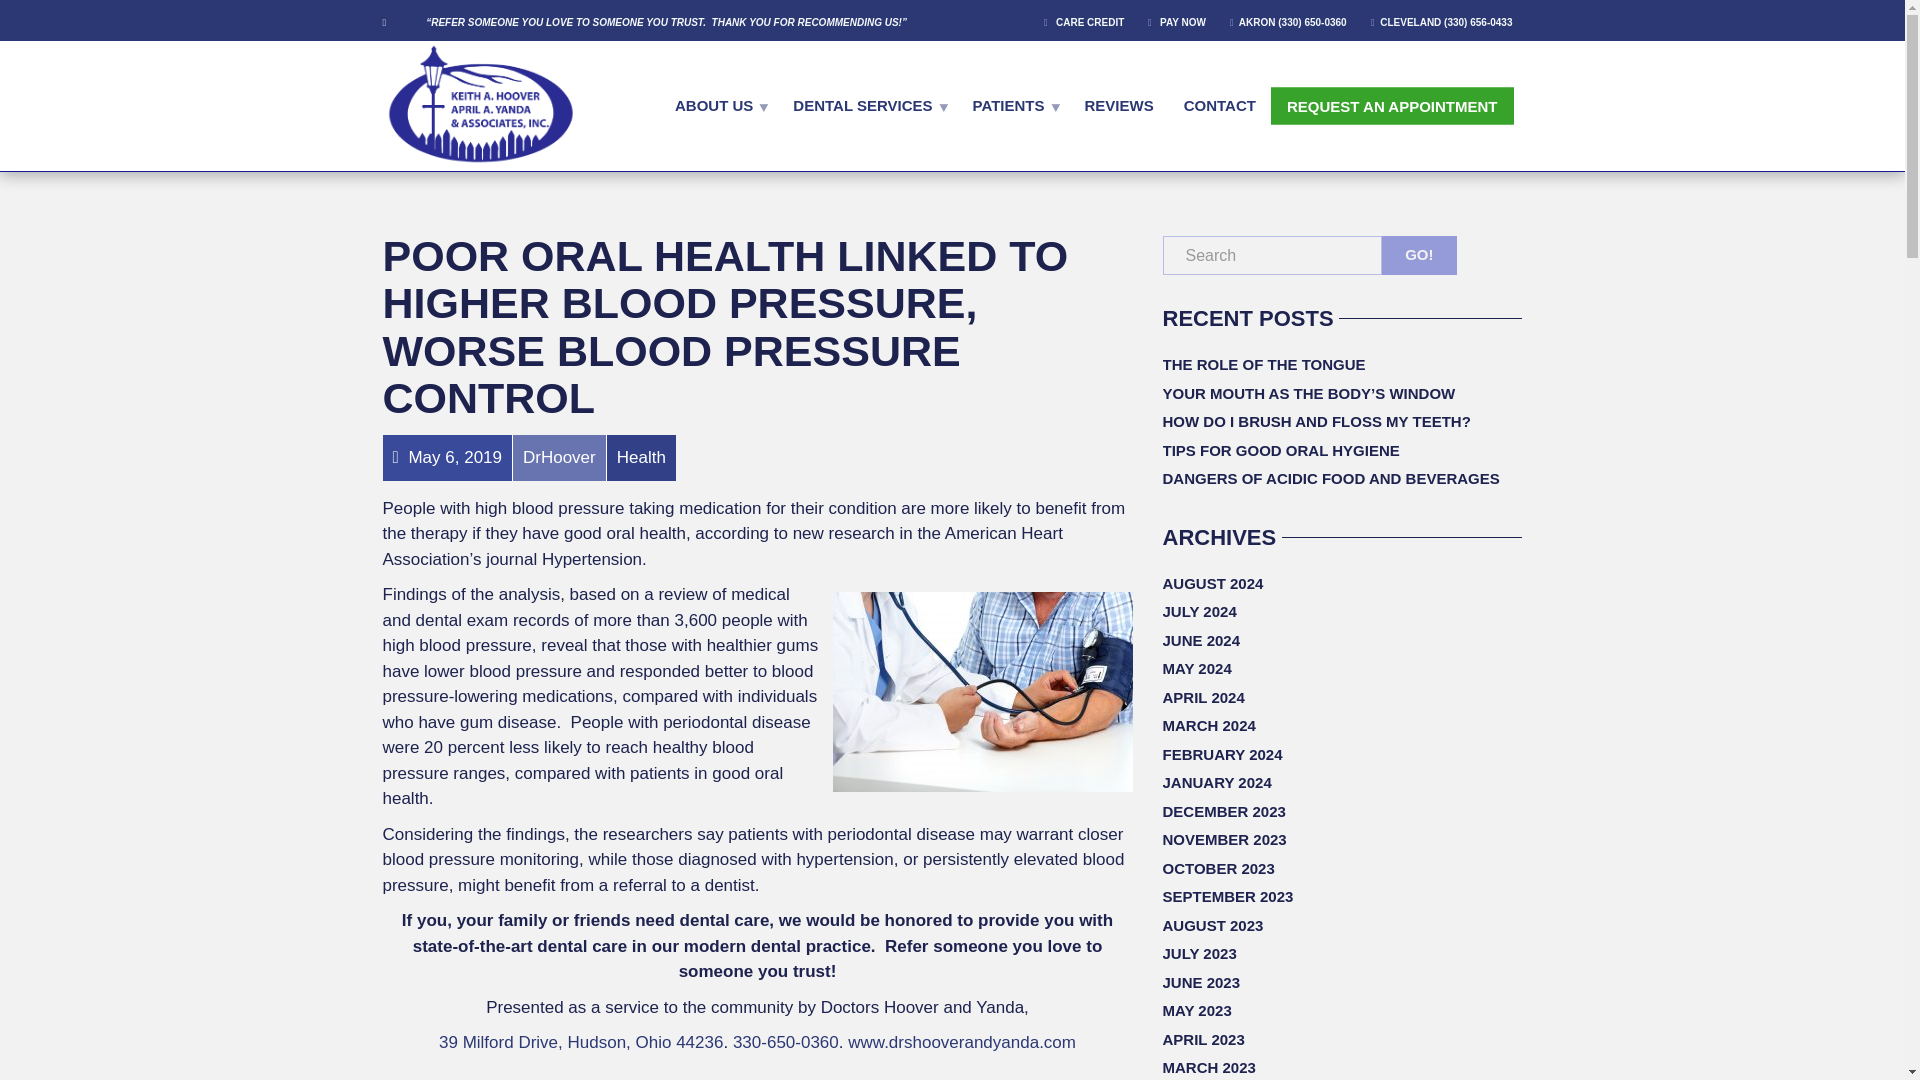  Describe the element at coordinates (1090, 21) in the screenshot. I see `   CARE CREDIT` at that location.